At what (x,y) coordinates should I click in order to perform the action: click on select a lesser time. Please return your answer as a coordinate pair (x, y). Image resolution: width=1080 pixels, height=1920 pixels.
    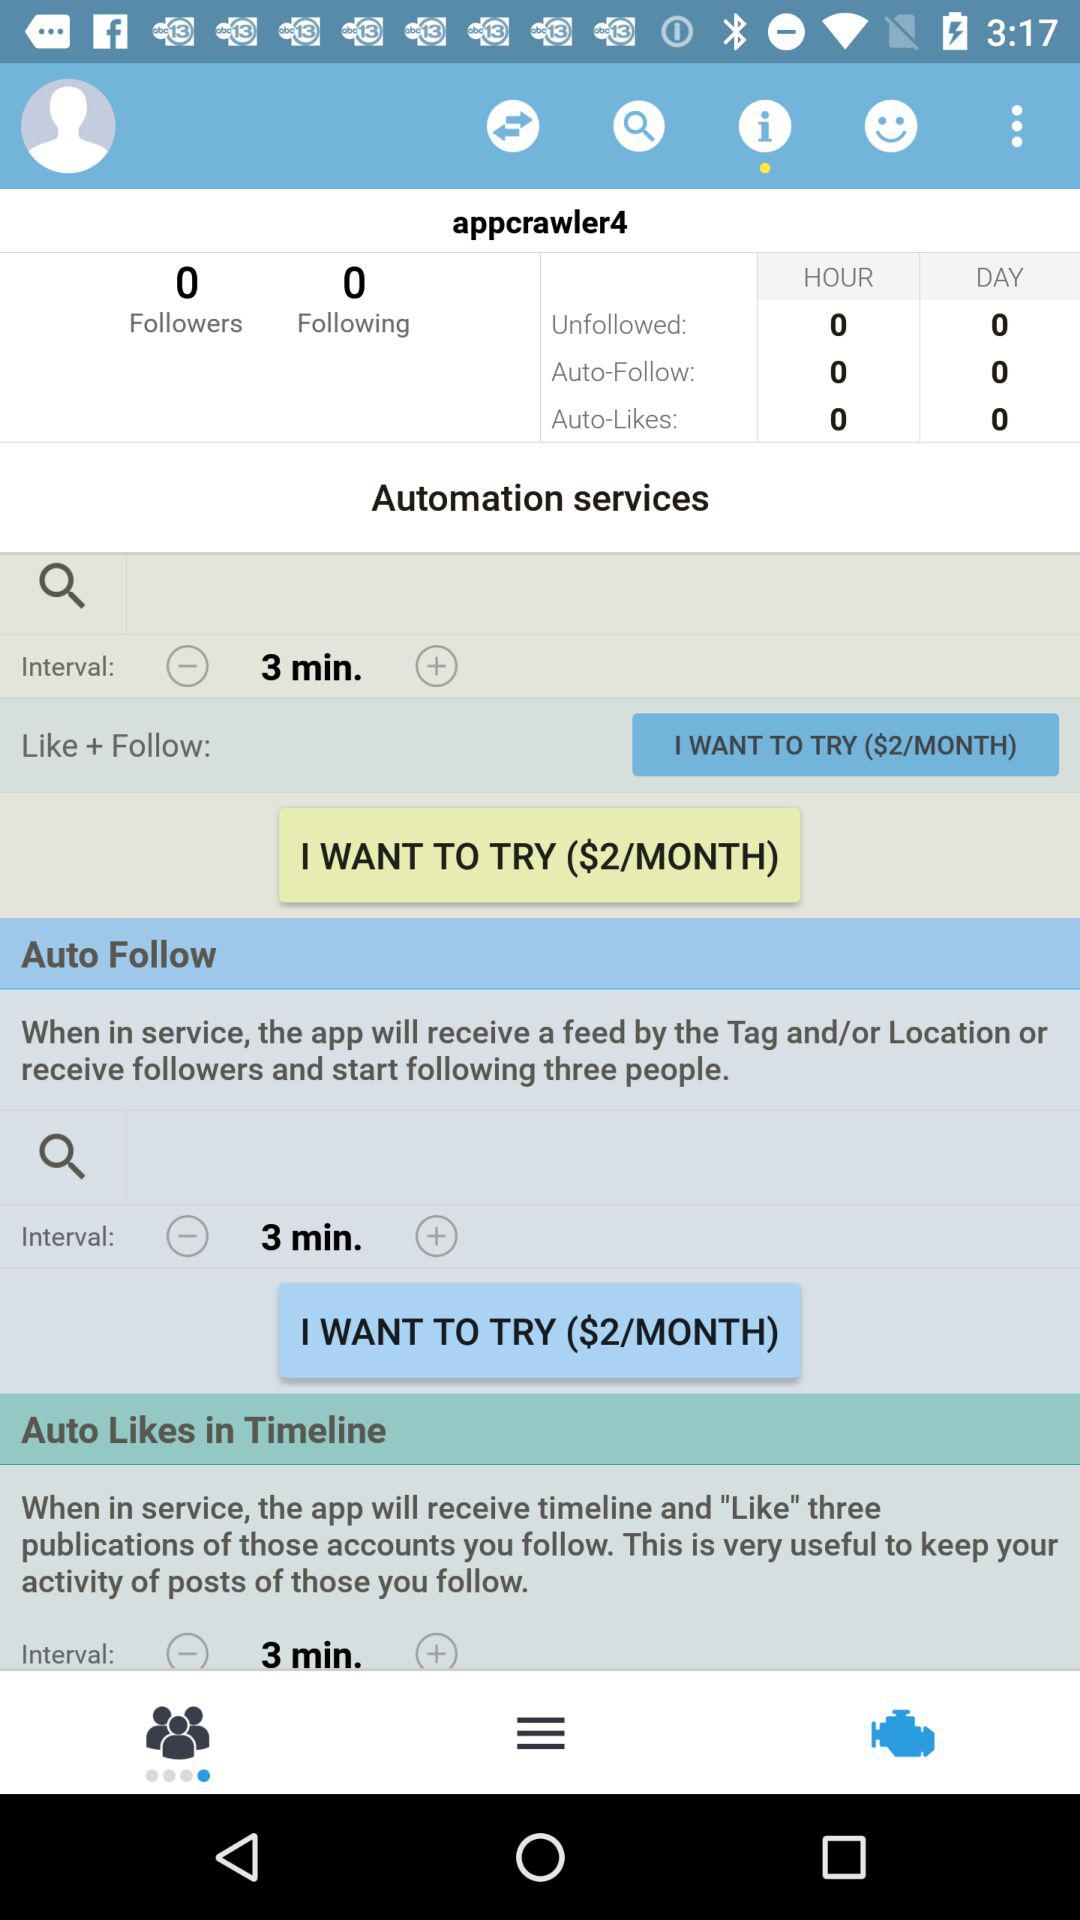
    Looking at the image, I should click on (187, 1236).